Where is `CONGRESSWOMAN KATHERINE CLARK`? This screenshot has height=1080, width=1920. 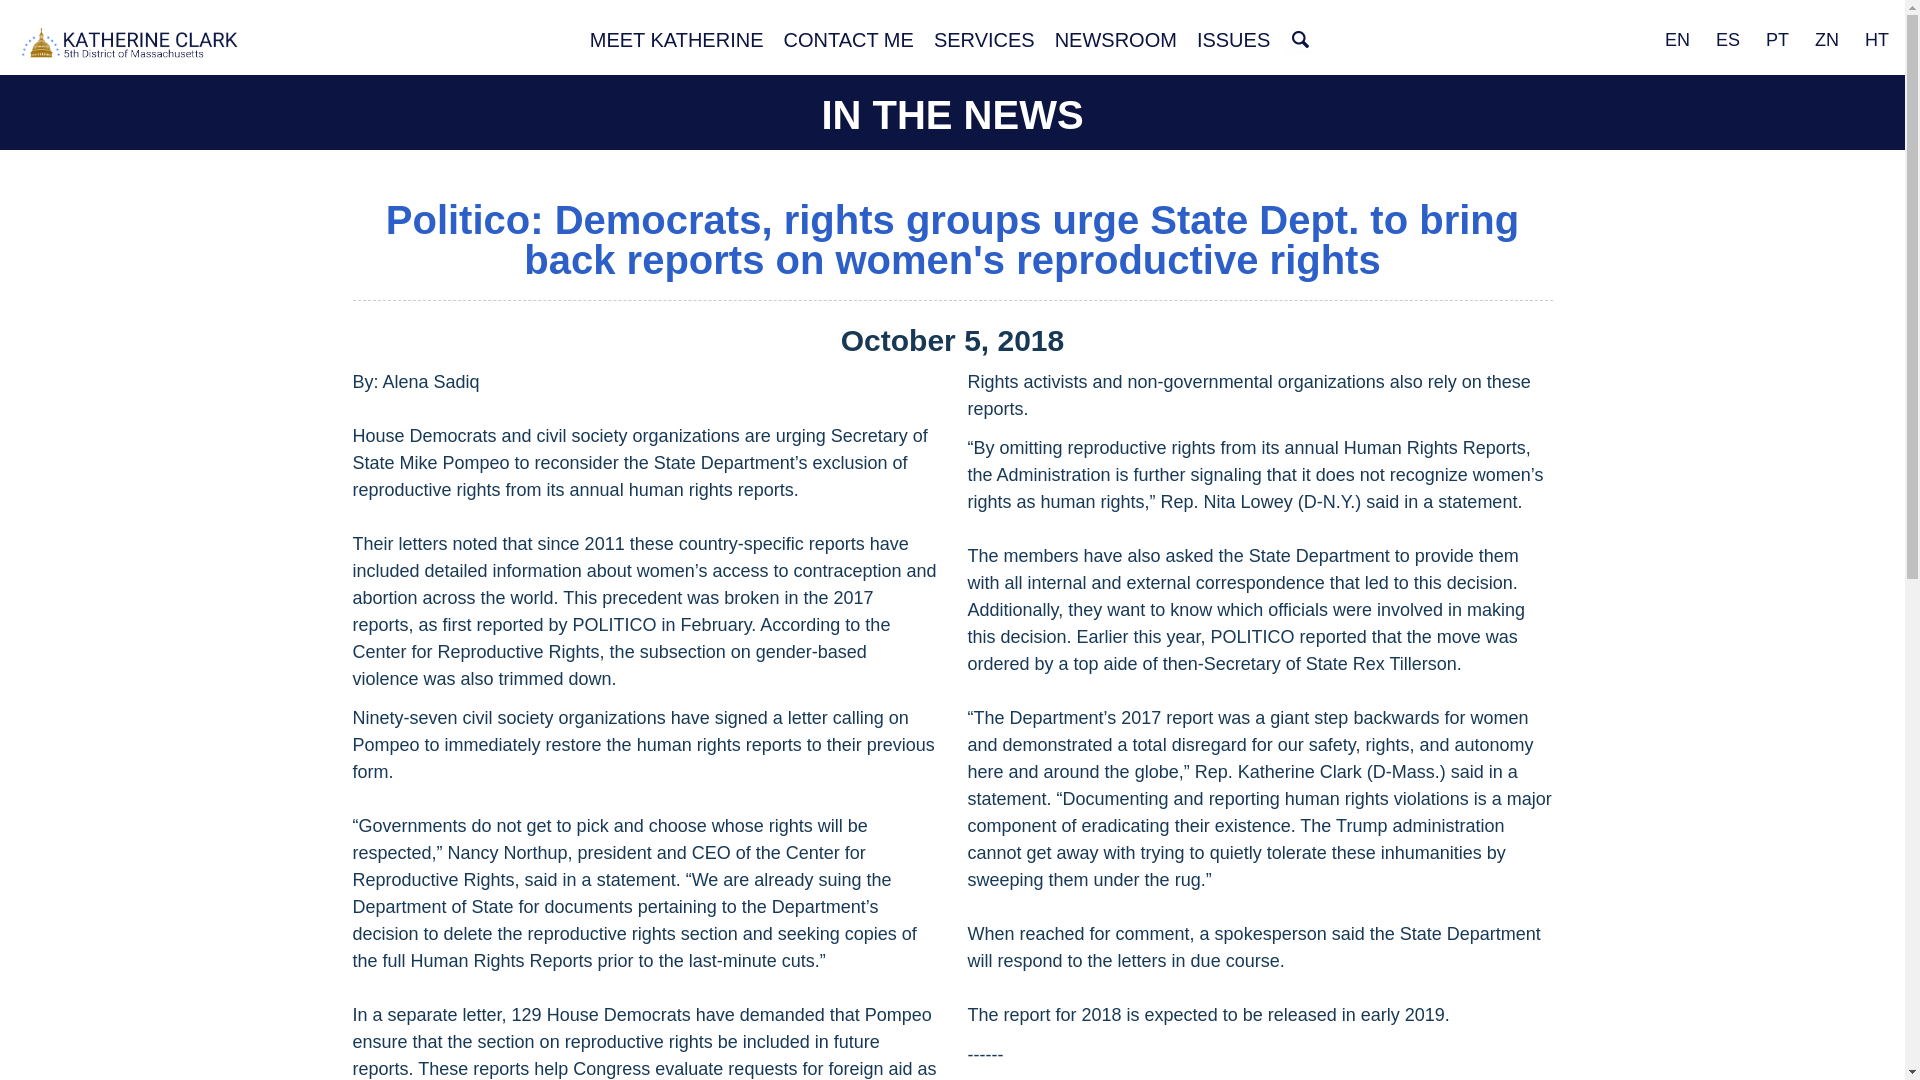 CONGRESSWOMAN KATHERINE CLARK is located at coordinates (130, 45).